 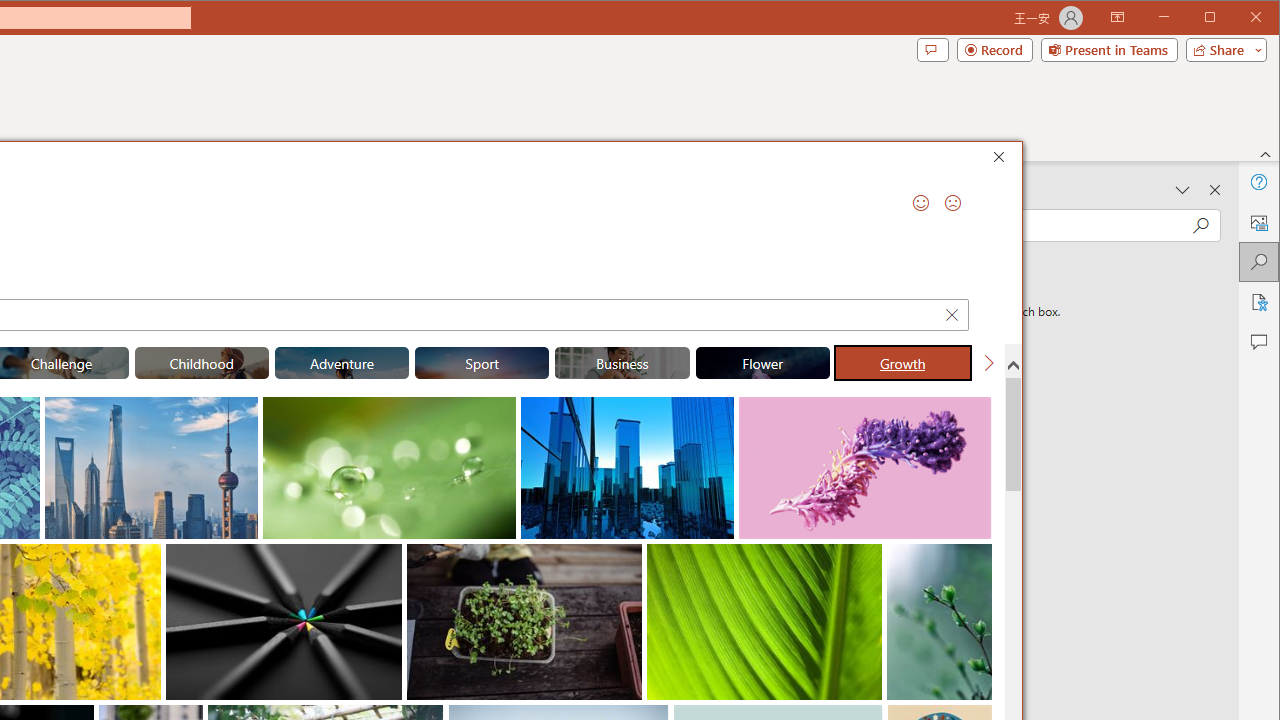 What do you see at coordinates (1258, 342) in the screenshot?
I see `Comments` at bounding box center [1258, 342].